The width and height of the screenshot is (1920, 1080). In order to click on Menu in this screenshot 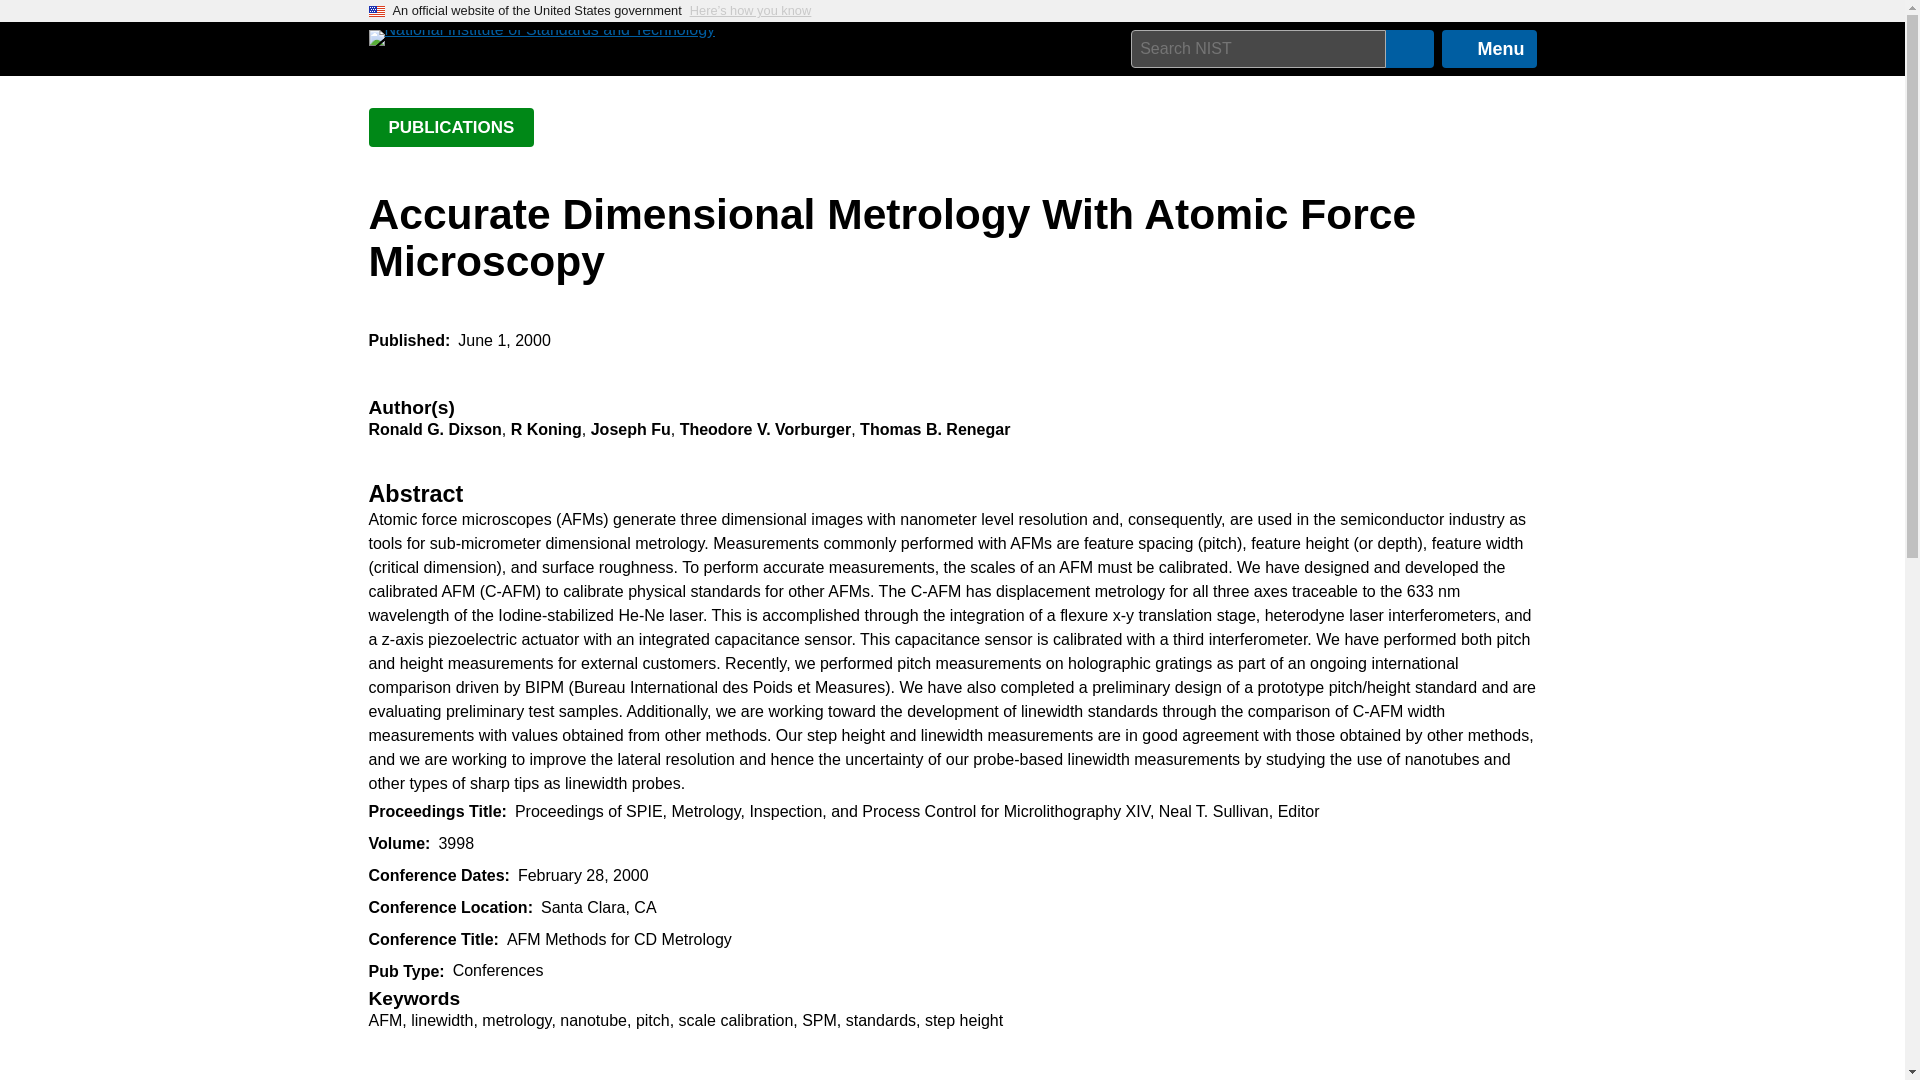, I will do `click(1489, 49)`.